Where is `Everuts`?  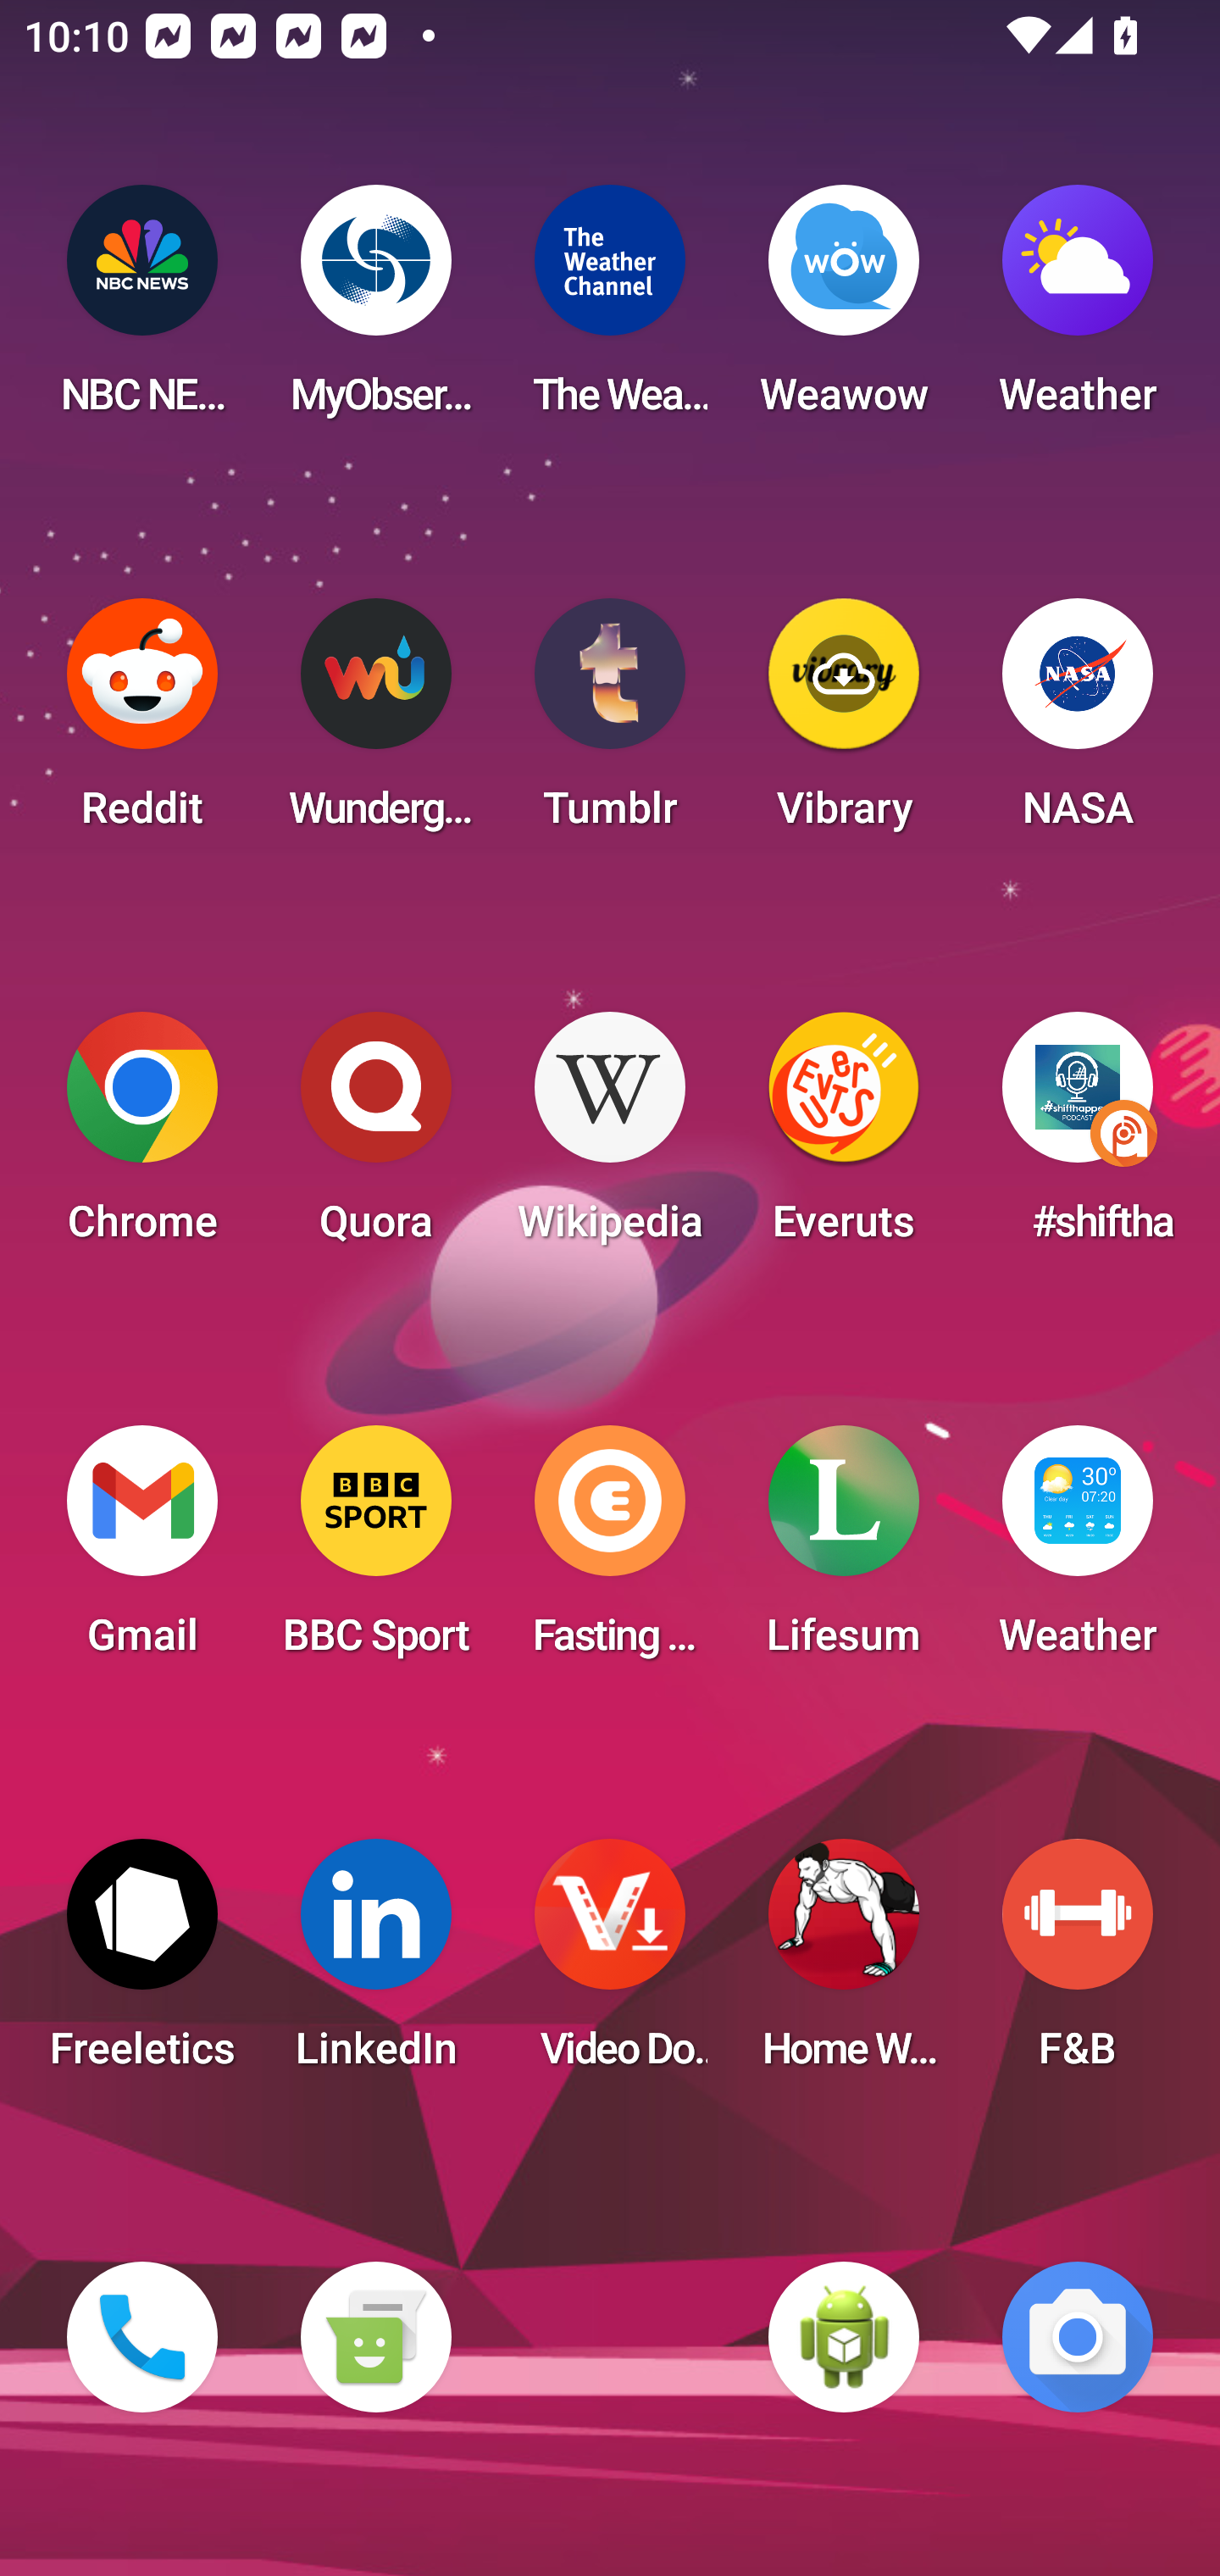
Everuts is located at coordinates (844, 1137).